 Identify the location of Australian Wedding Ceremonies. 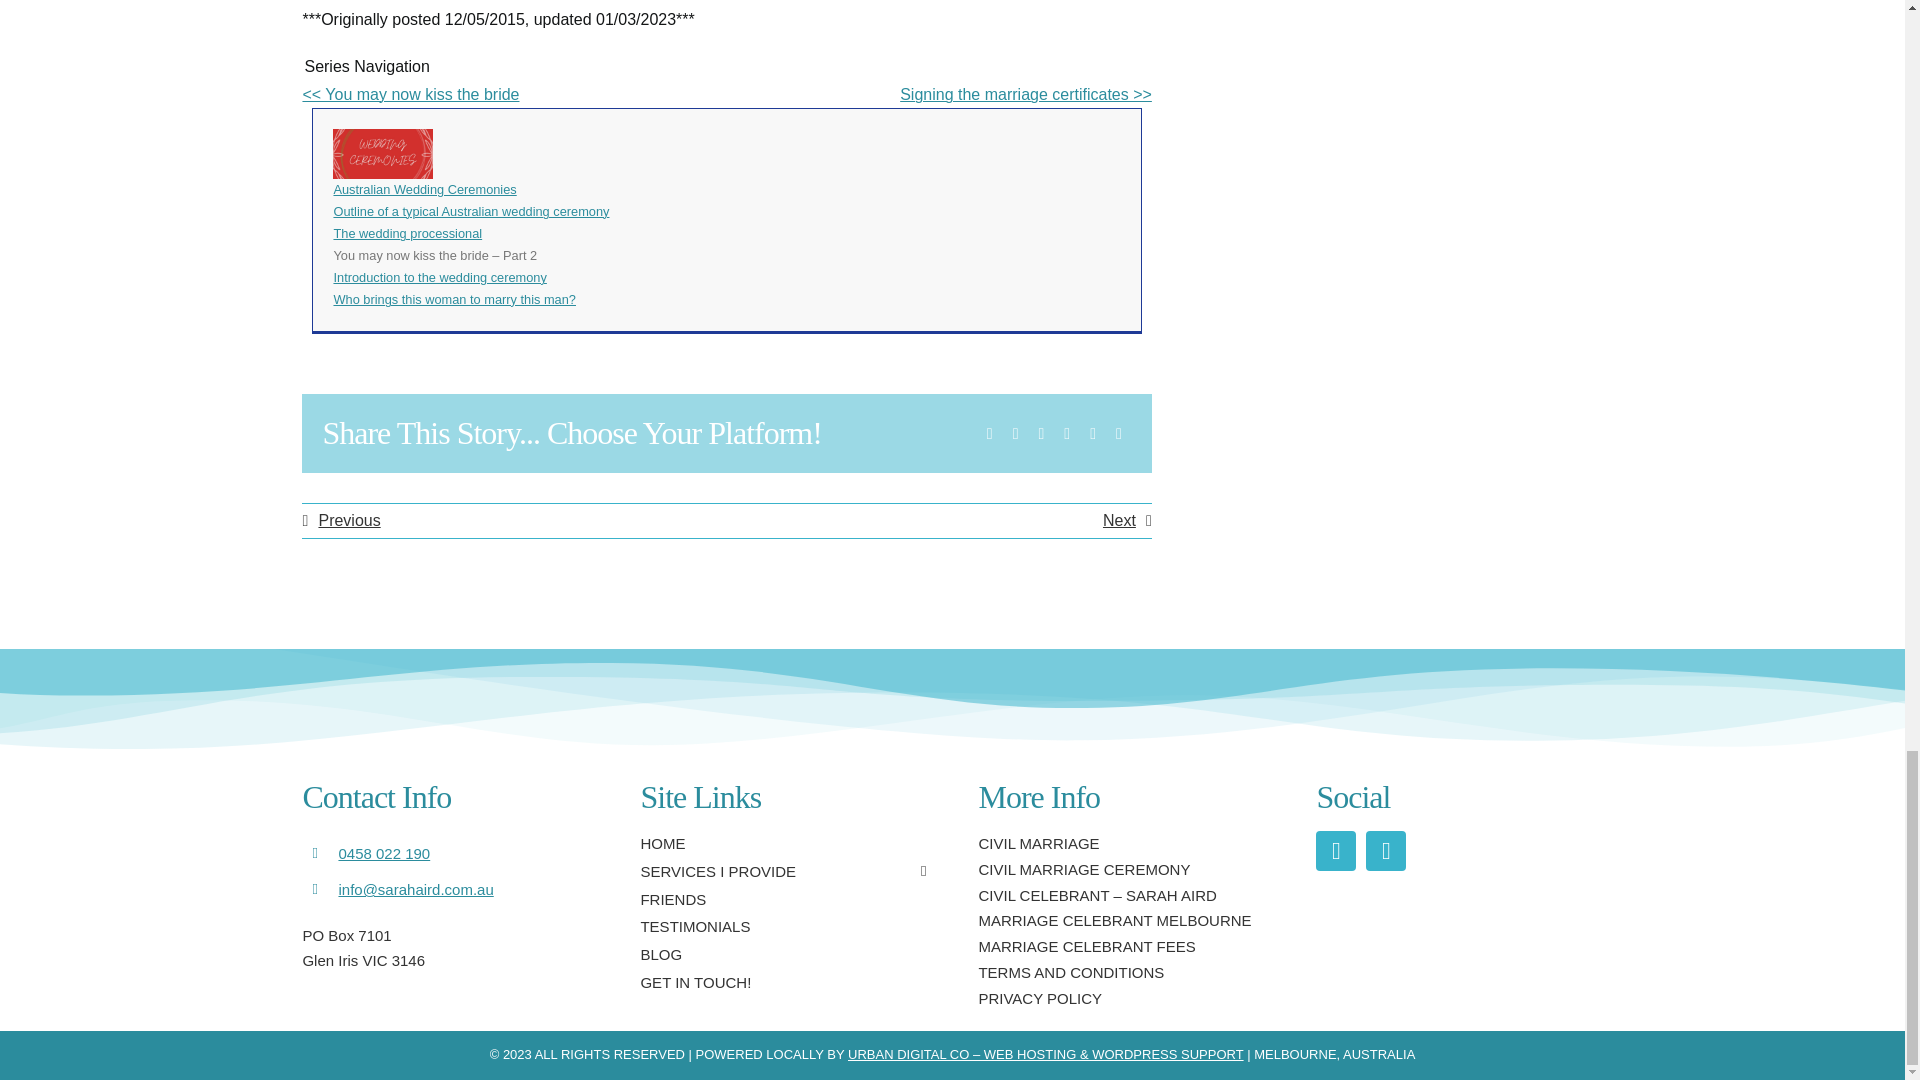
(424, 189).